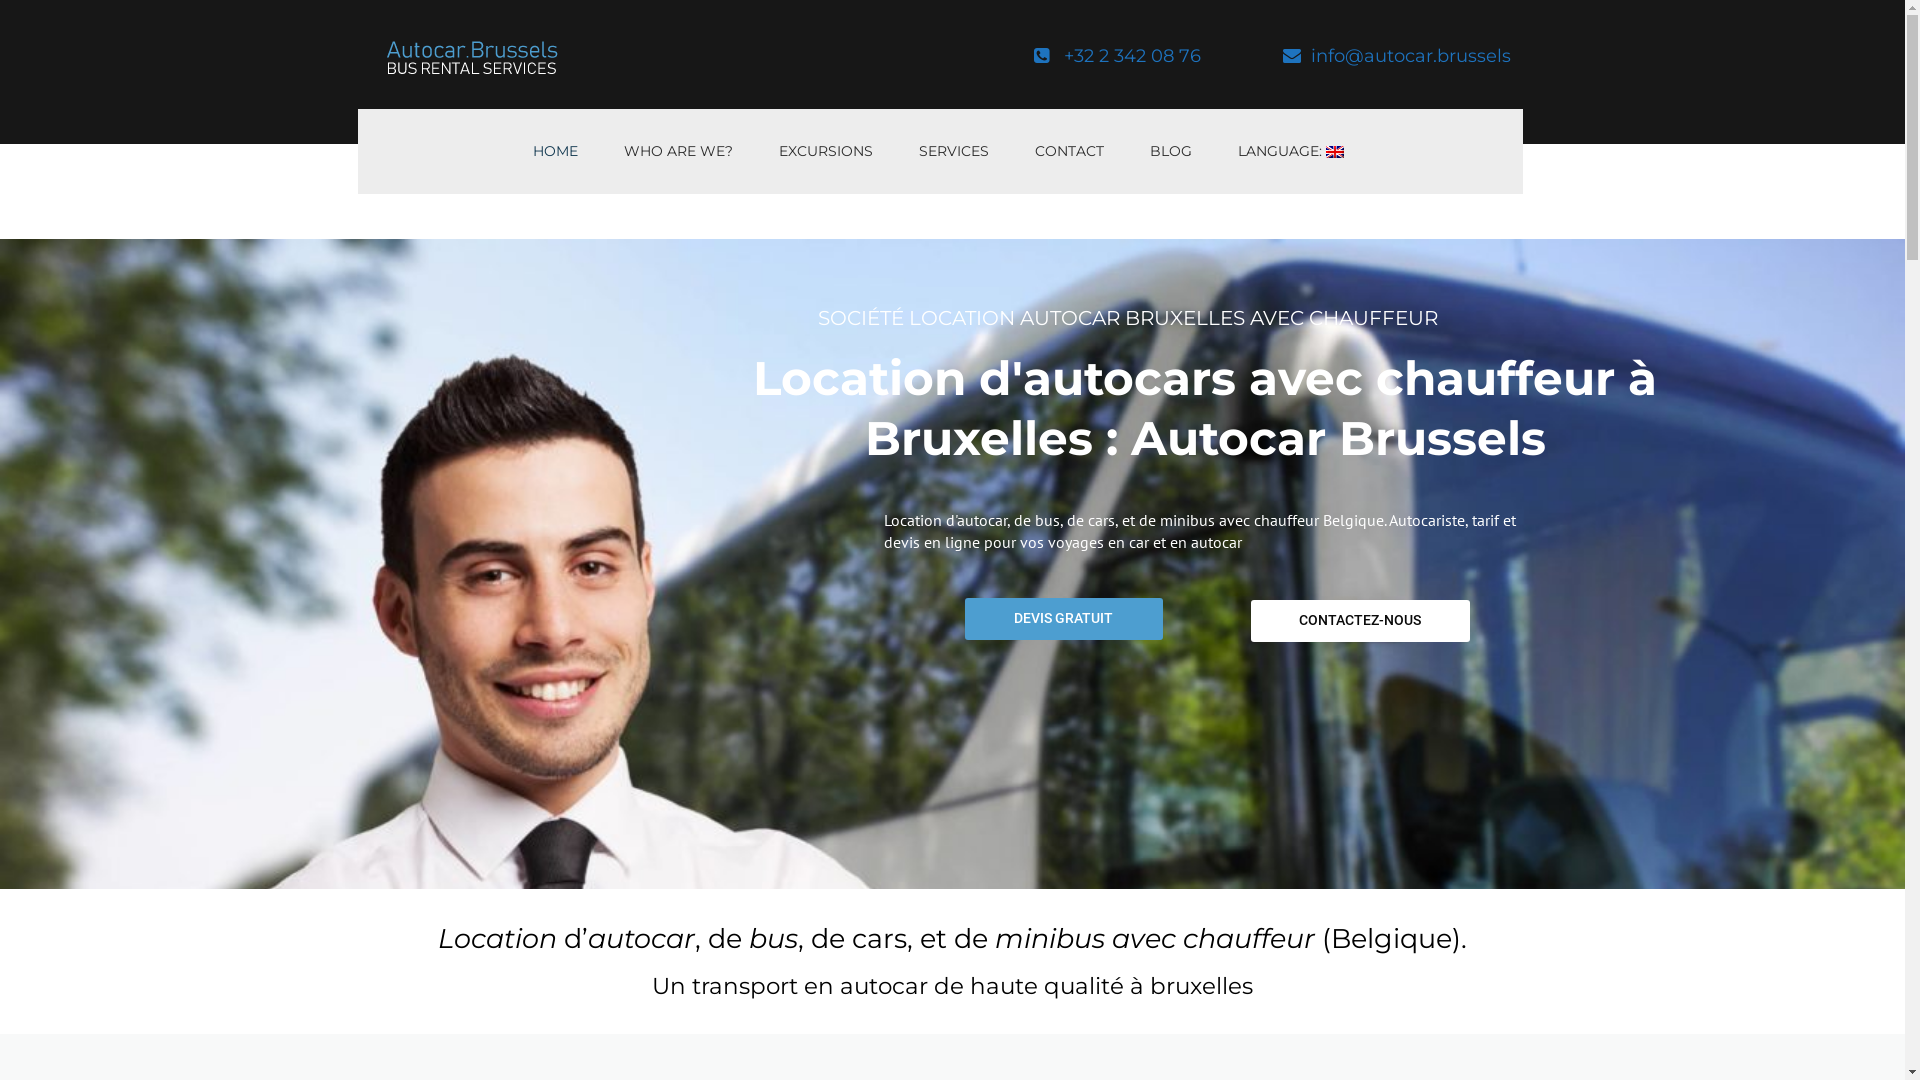 Image resolution: width=1920 pixels, height=1080 pixels. I want to click on EXCURSIONS, so click(826, 152).